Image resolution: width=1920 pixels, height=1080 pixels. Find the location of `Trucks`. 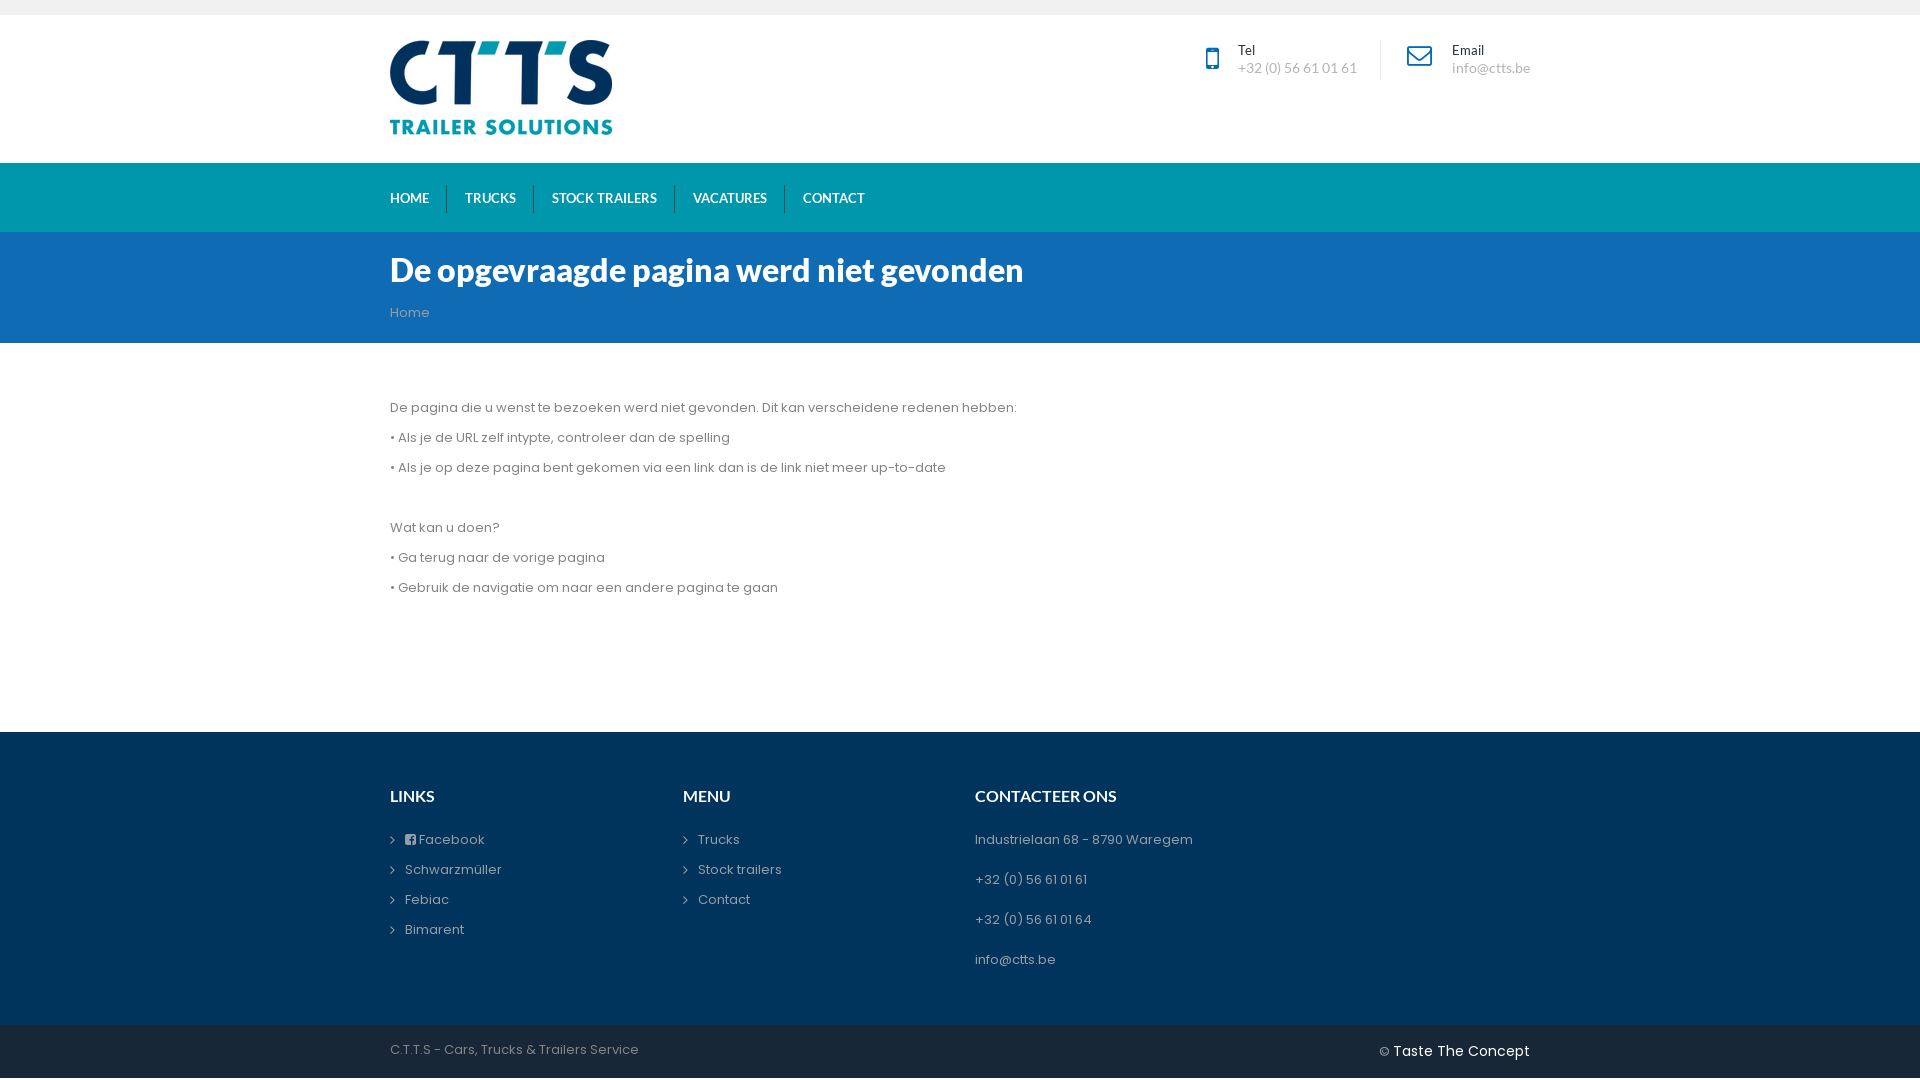

Trucks is located at coordinates (719, 840).